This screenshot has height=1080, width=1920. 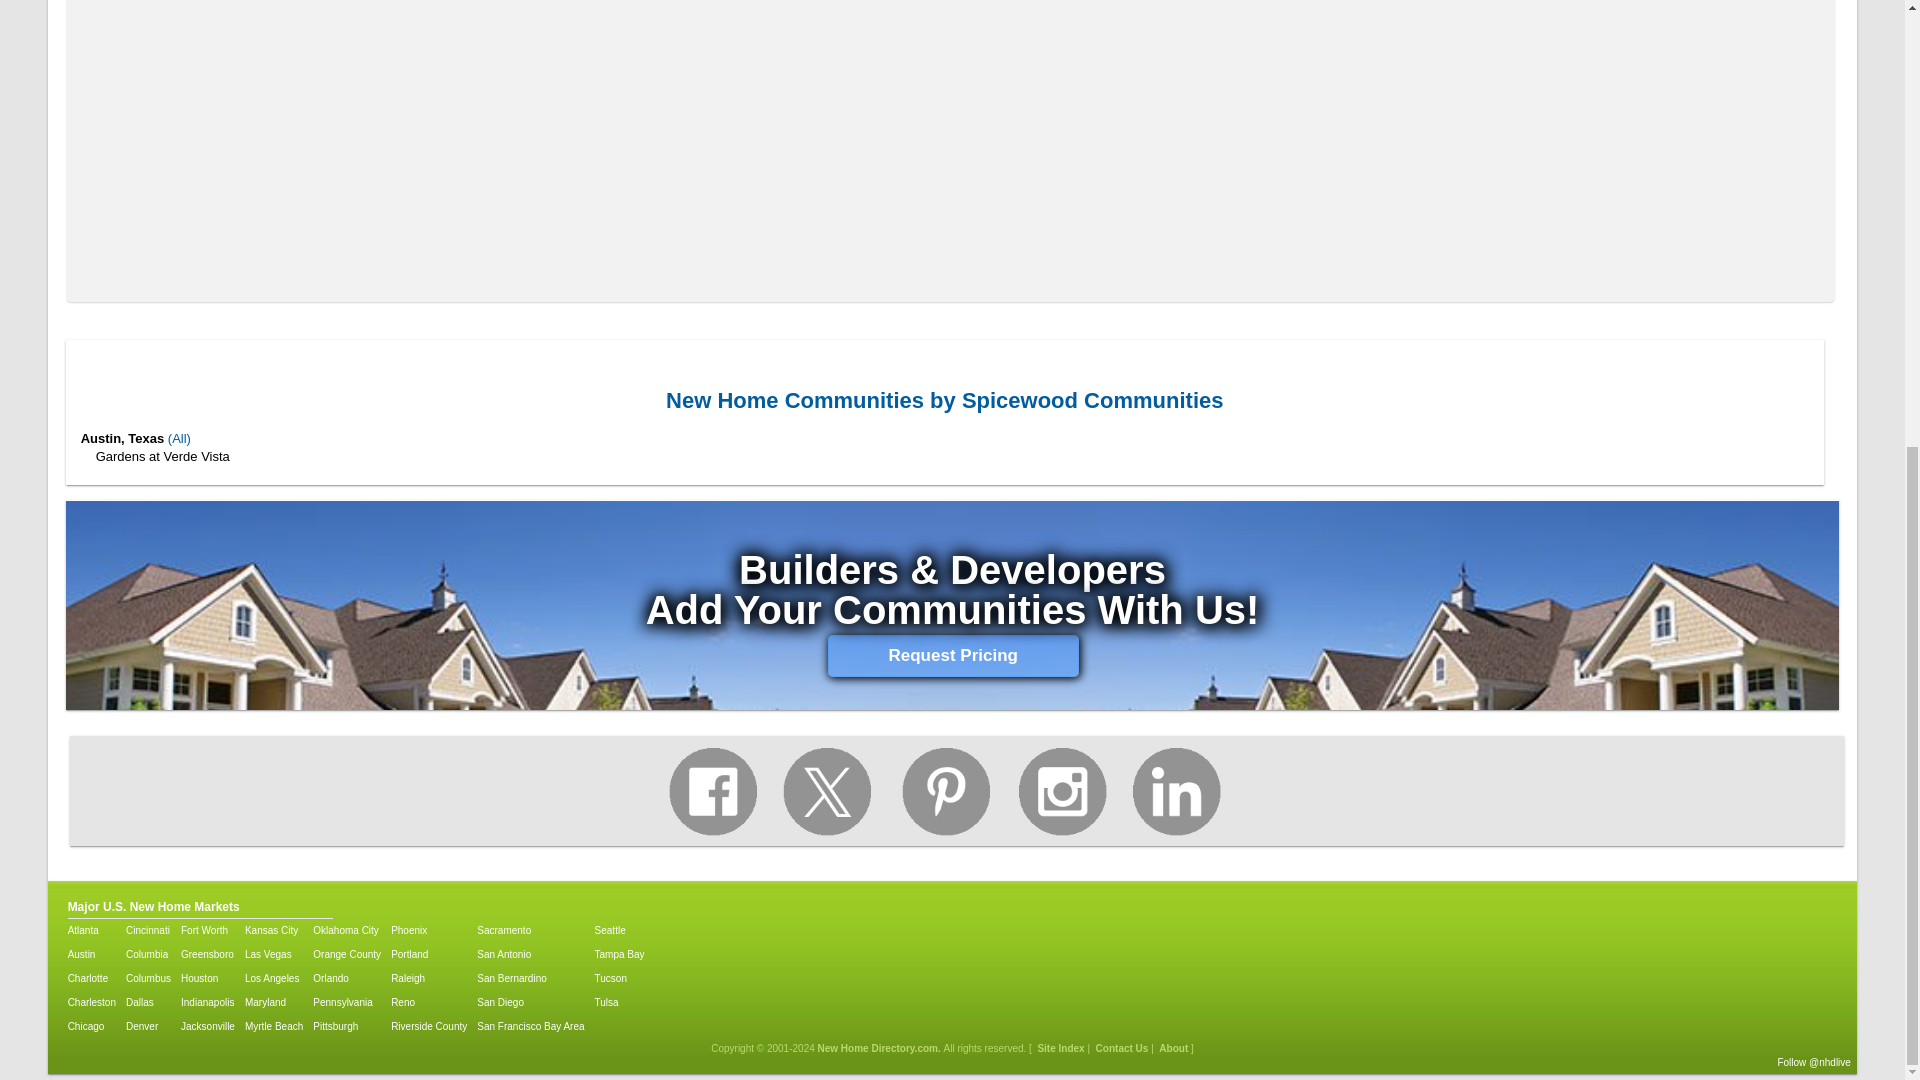 What do you see at coordinates (1176, 796) in the screenshot?
I see `New Homes Directory Linked In Page` at bounding box center [1176, 796].